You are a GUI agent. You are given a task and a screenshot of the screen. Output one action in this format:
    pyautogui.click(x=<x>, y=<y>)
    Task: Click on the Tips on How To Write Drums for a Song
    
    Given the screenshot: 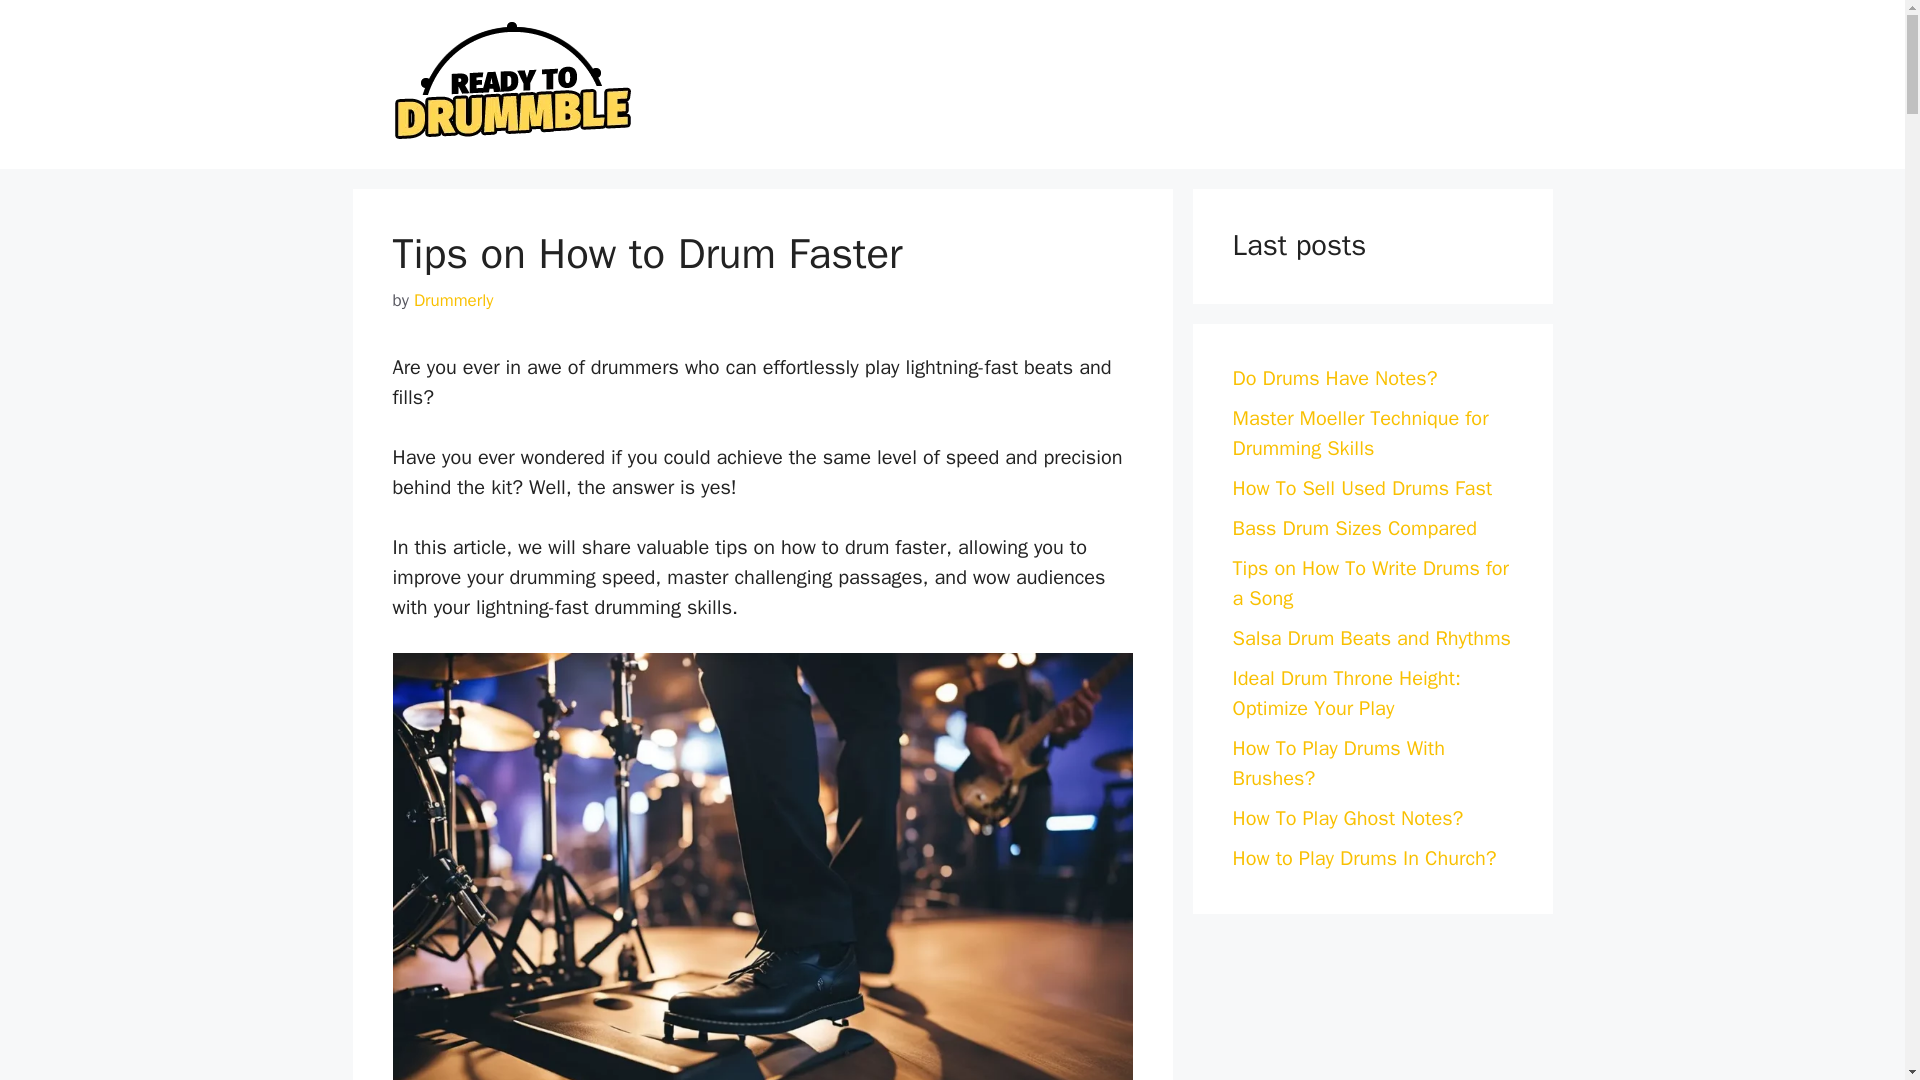 What is the action you would take?
    pyautogui.click(x=1370, y=584)
    